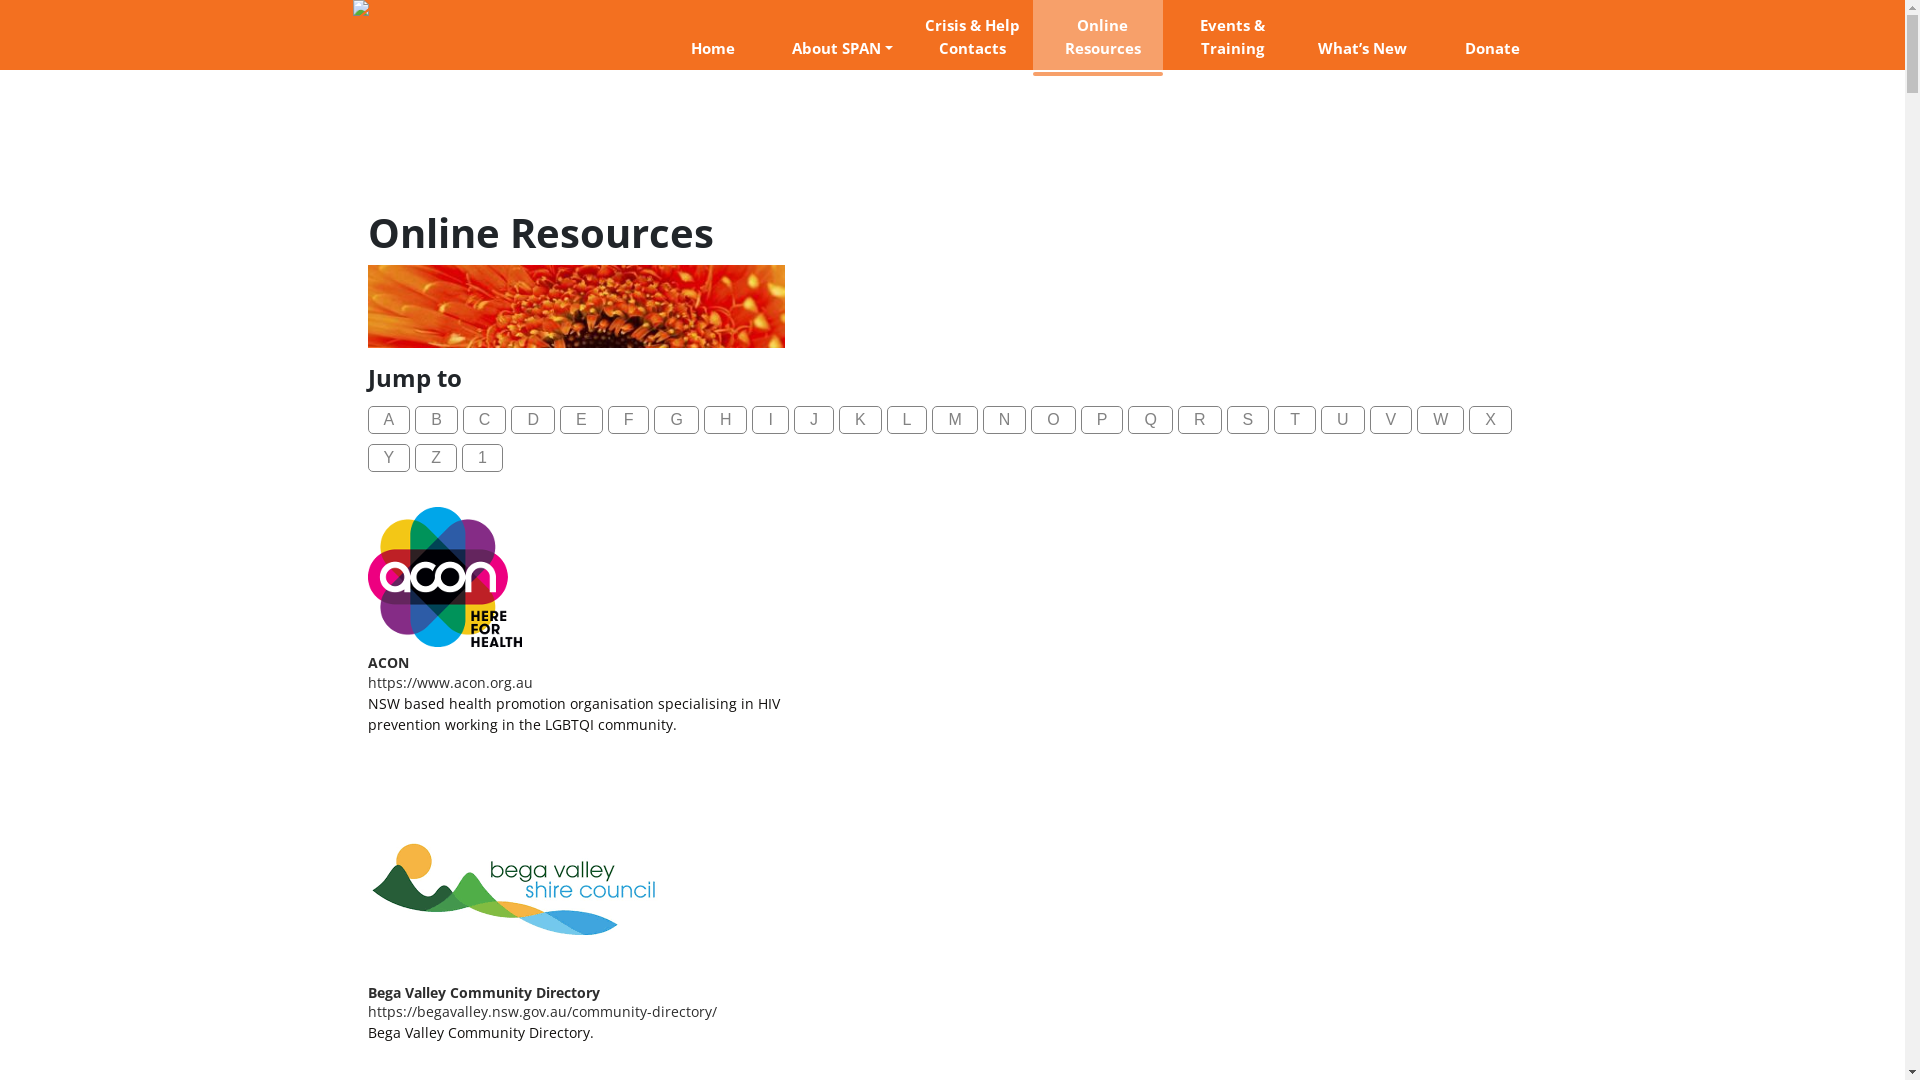  Describe the element at coordinates (390, 420) in the screenshot. I see `A` at that location.